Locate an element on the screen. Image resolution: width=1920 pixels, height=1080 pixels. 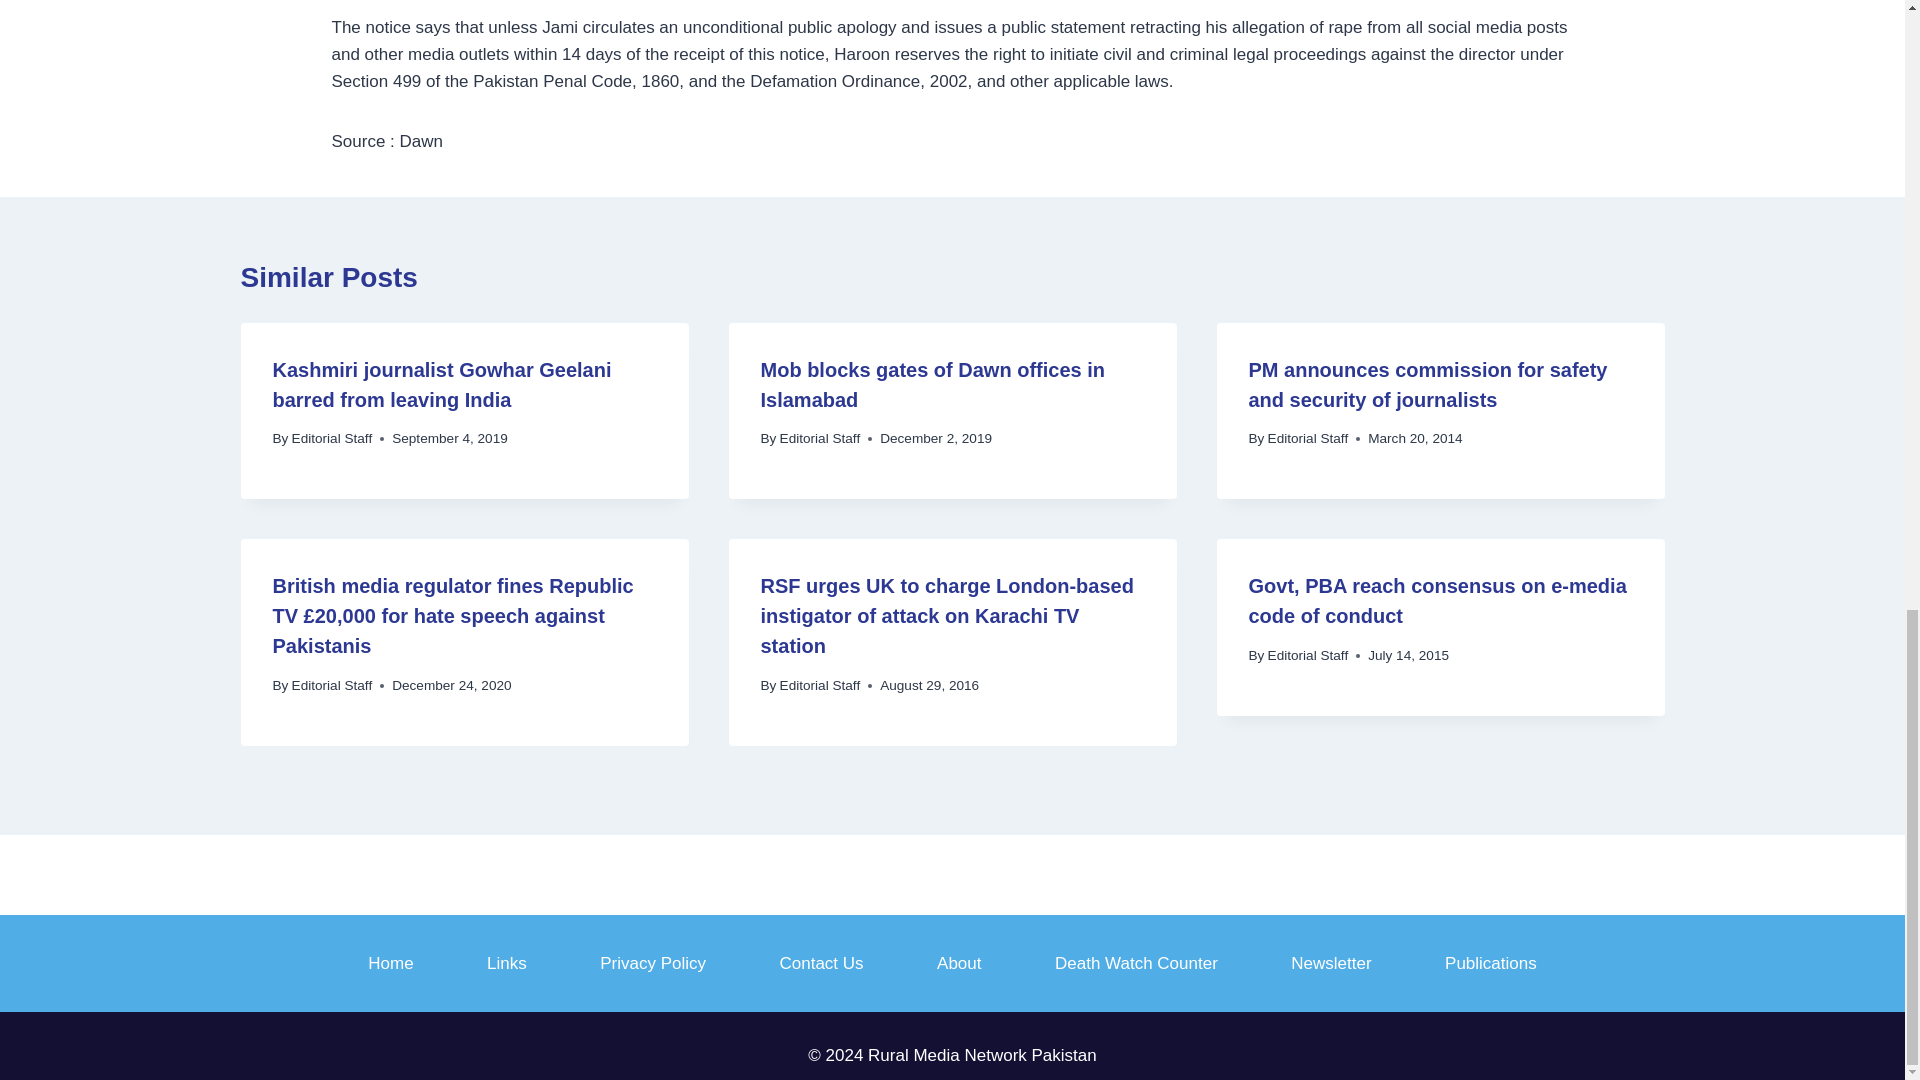
Editorial Staff is located at coordinates (820, 686).